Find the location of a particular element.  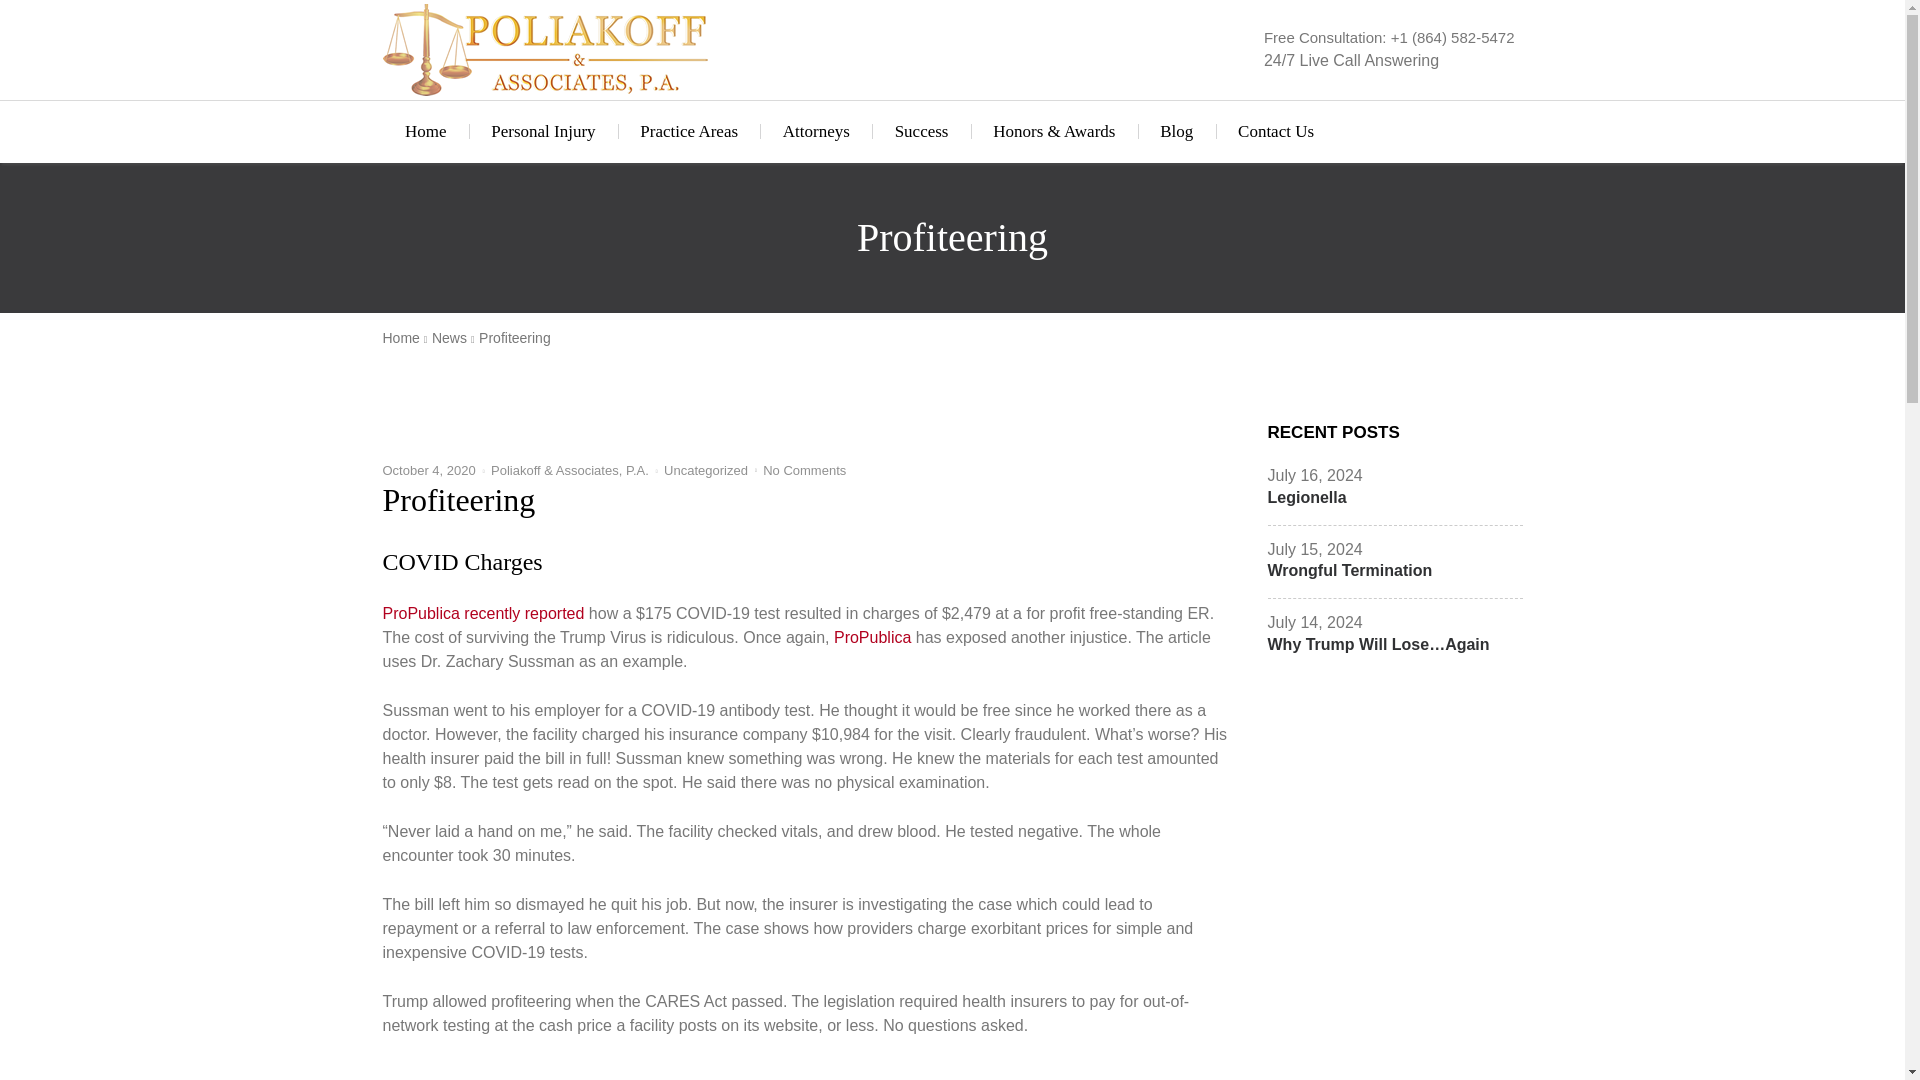

Contact Us is located at coordinates (1276, 132).